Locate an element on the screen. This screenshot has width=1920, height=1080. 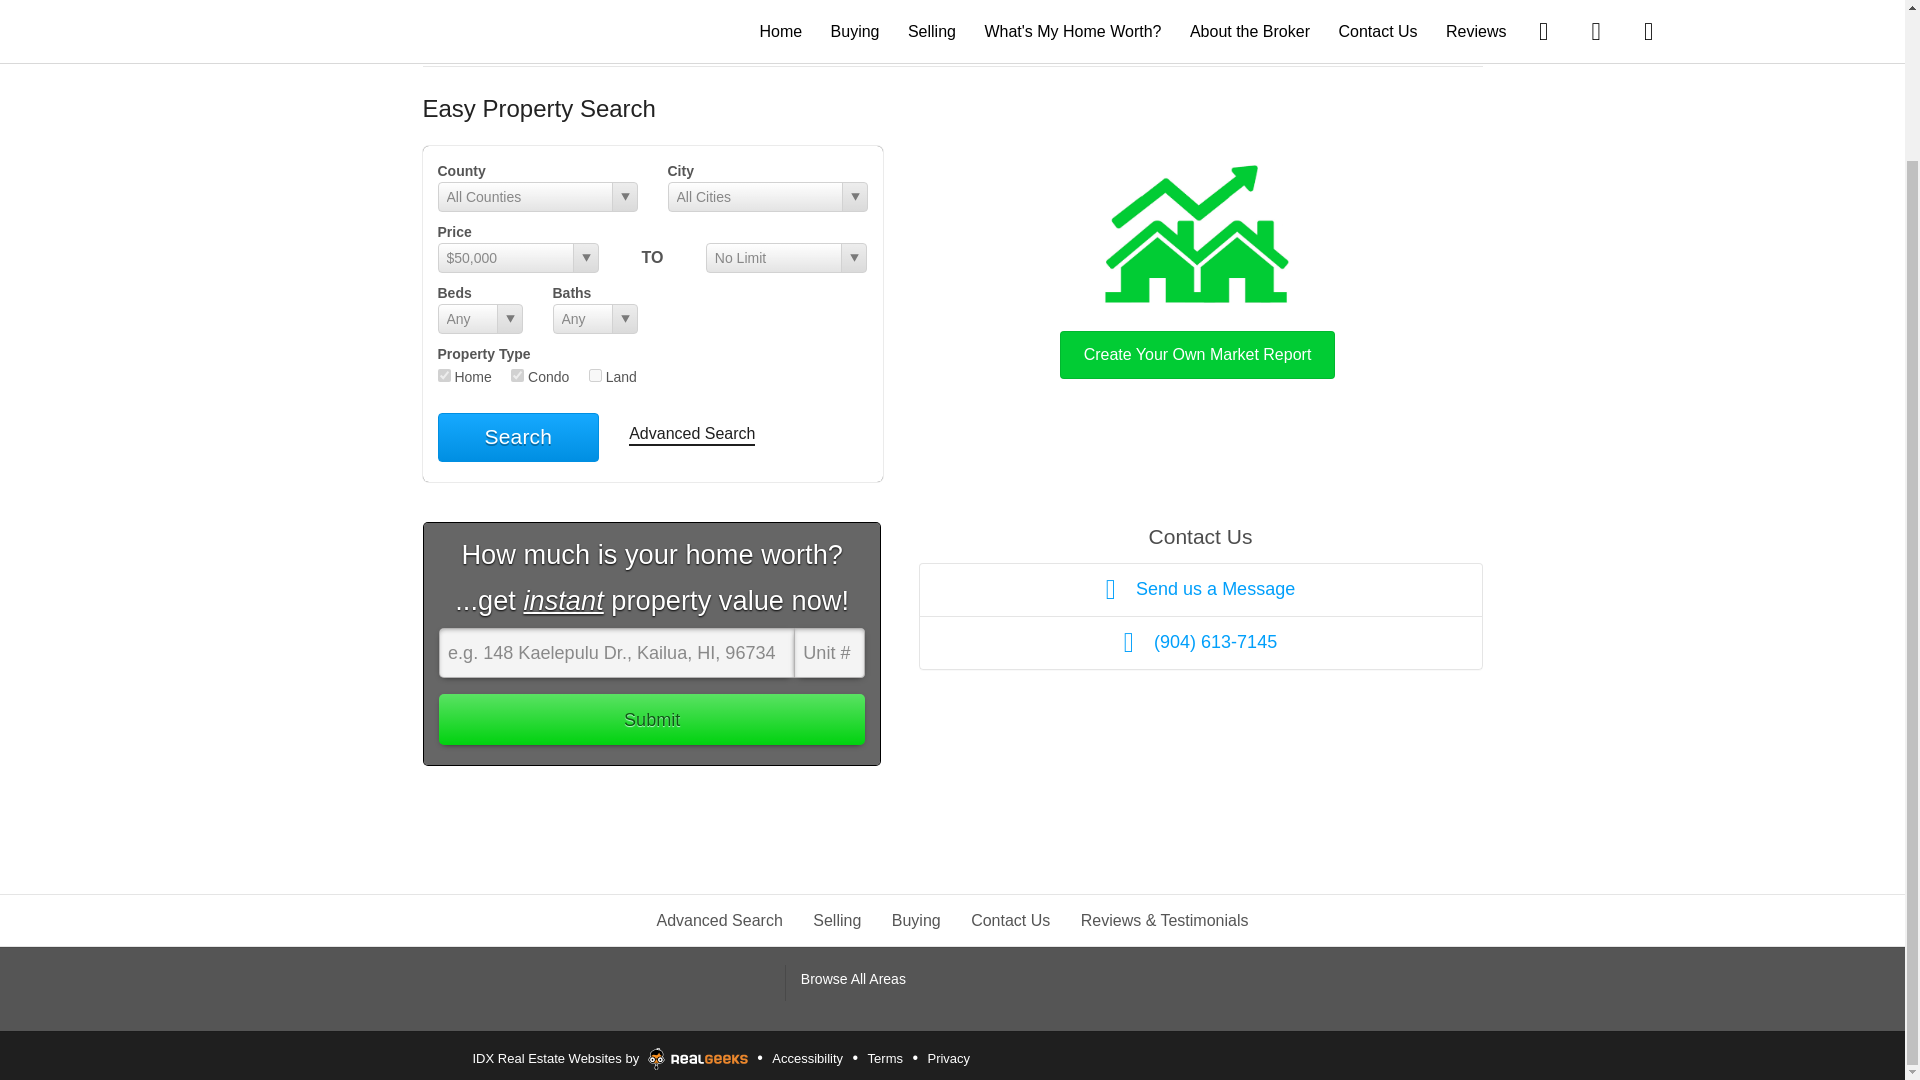
Privacy is located at coordinates (948, 1058).